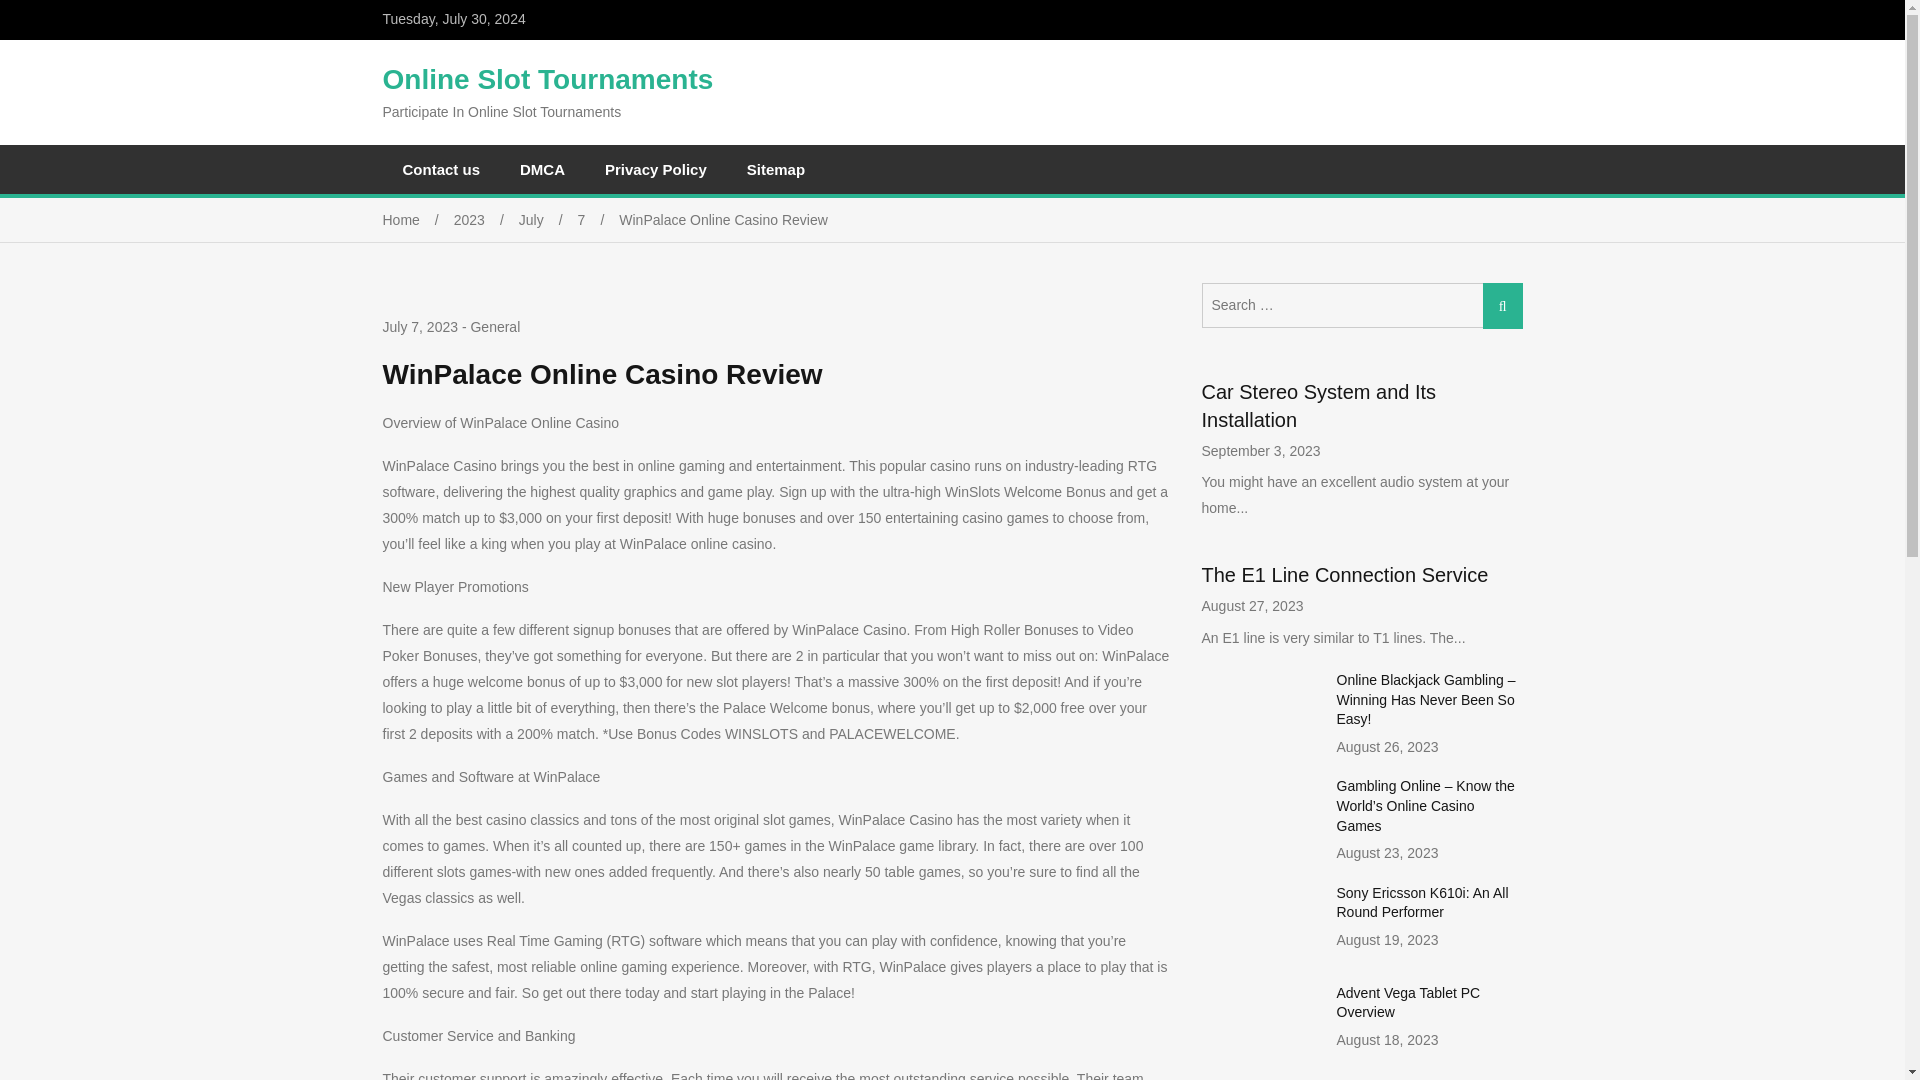 The image size is (1920, 1080). I want to click on Sitemap, so click(776, 169).